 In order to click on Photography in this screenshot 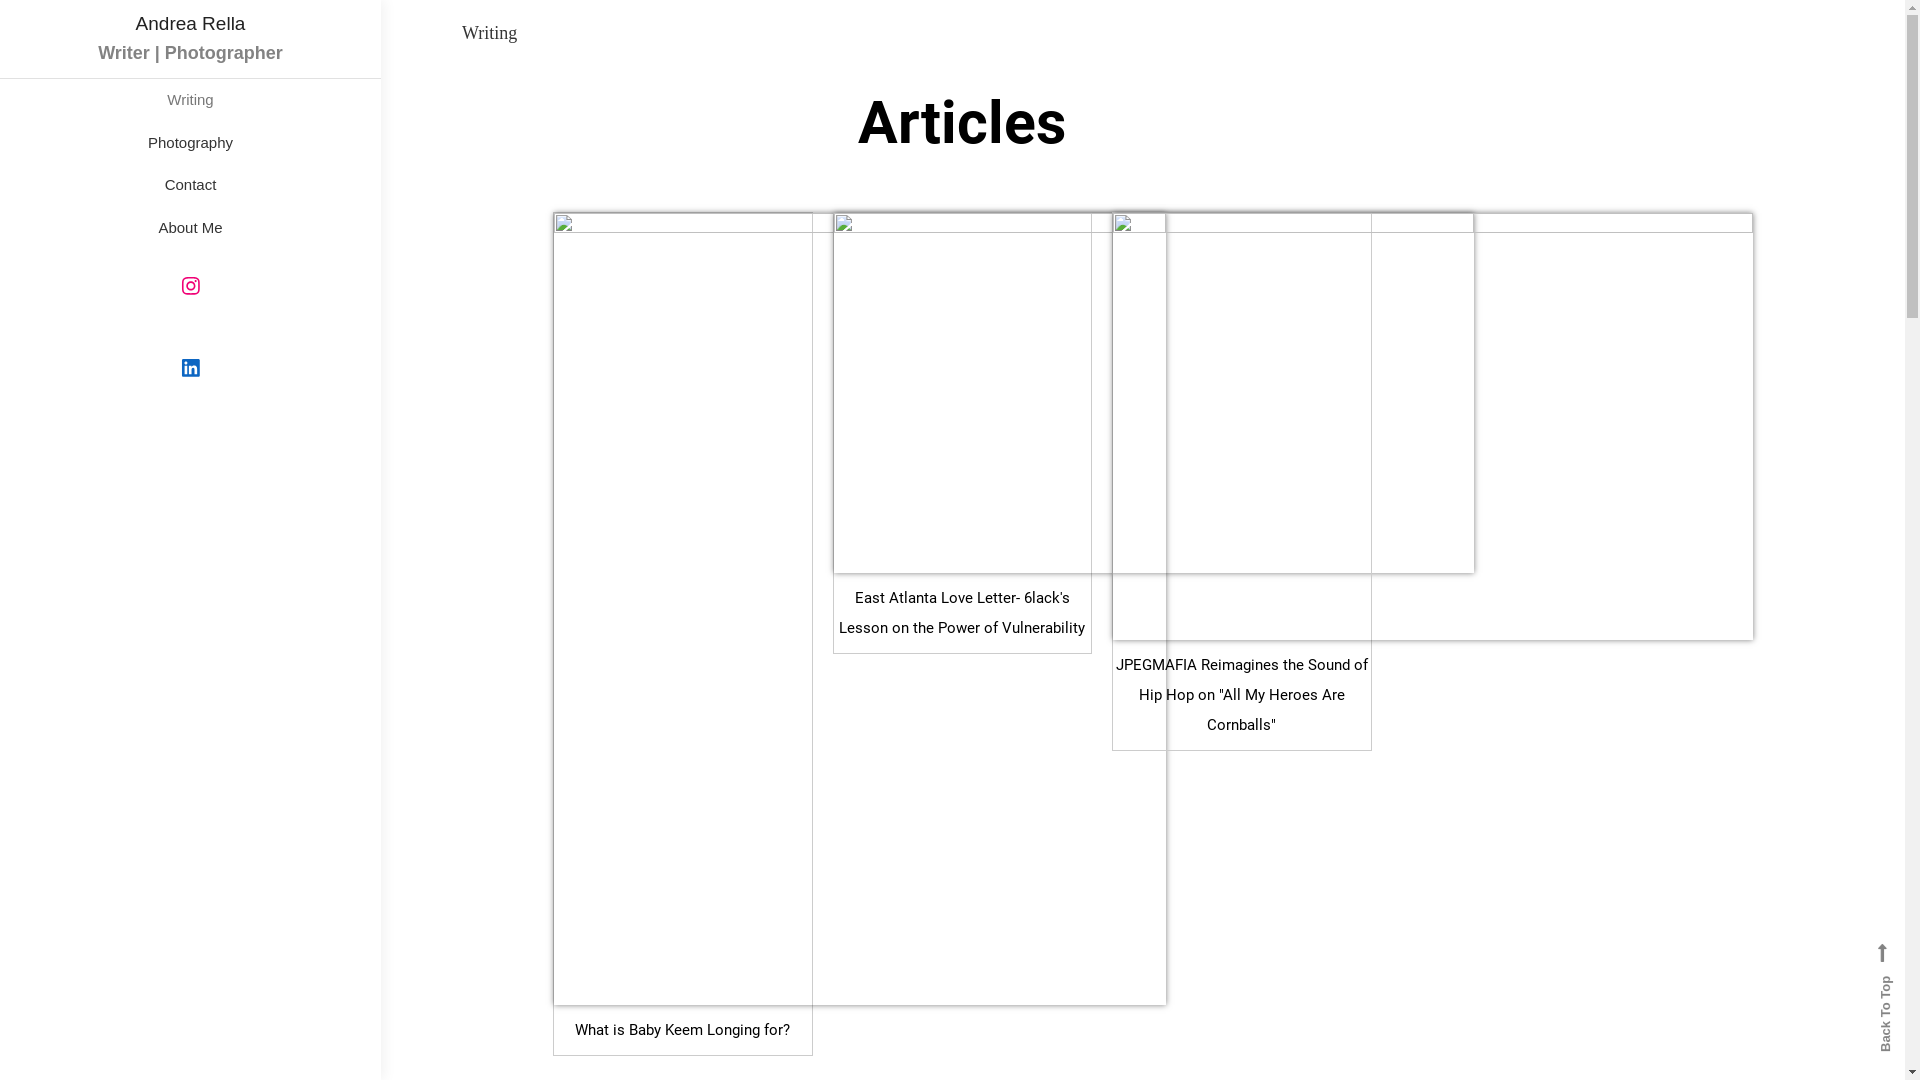, I will do `click(190, 144)`.